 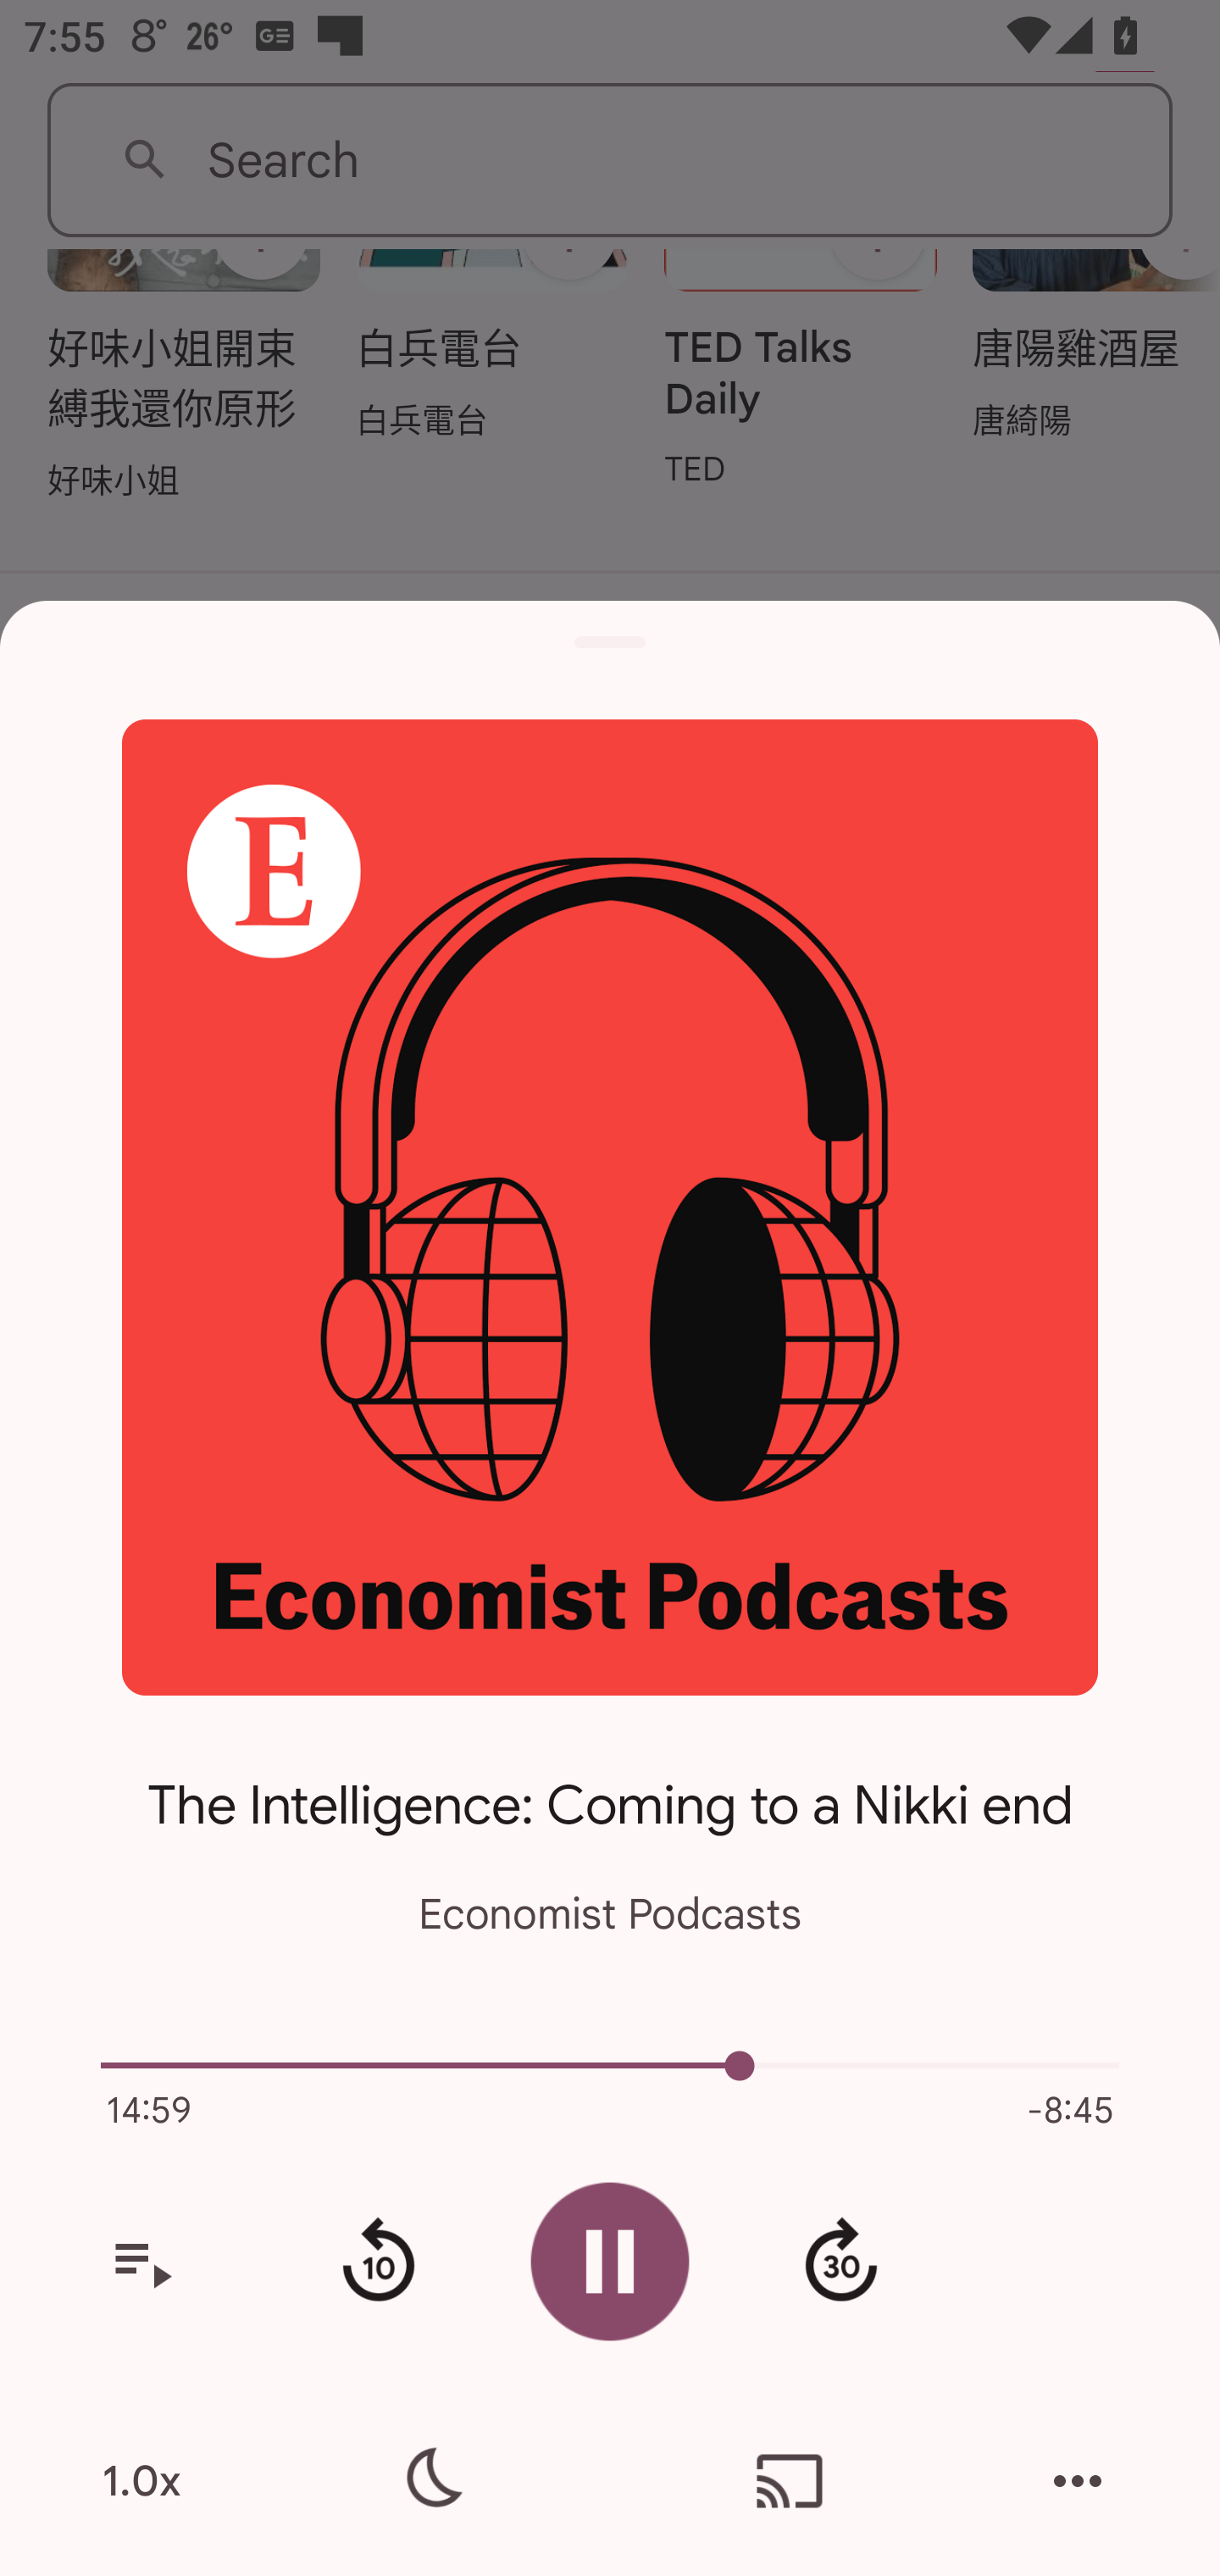 I want to click on Cast. Disconnected, so click(x=790, y=2481).